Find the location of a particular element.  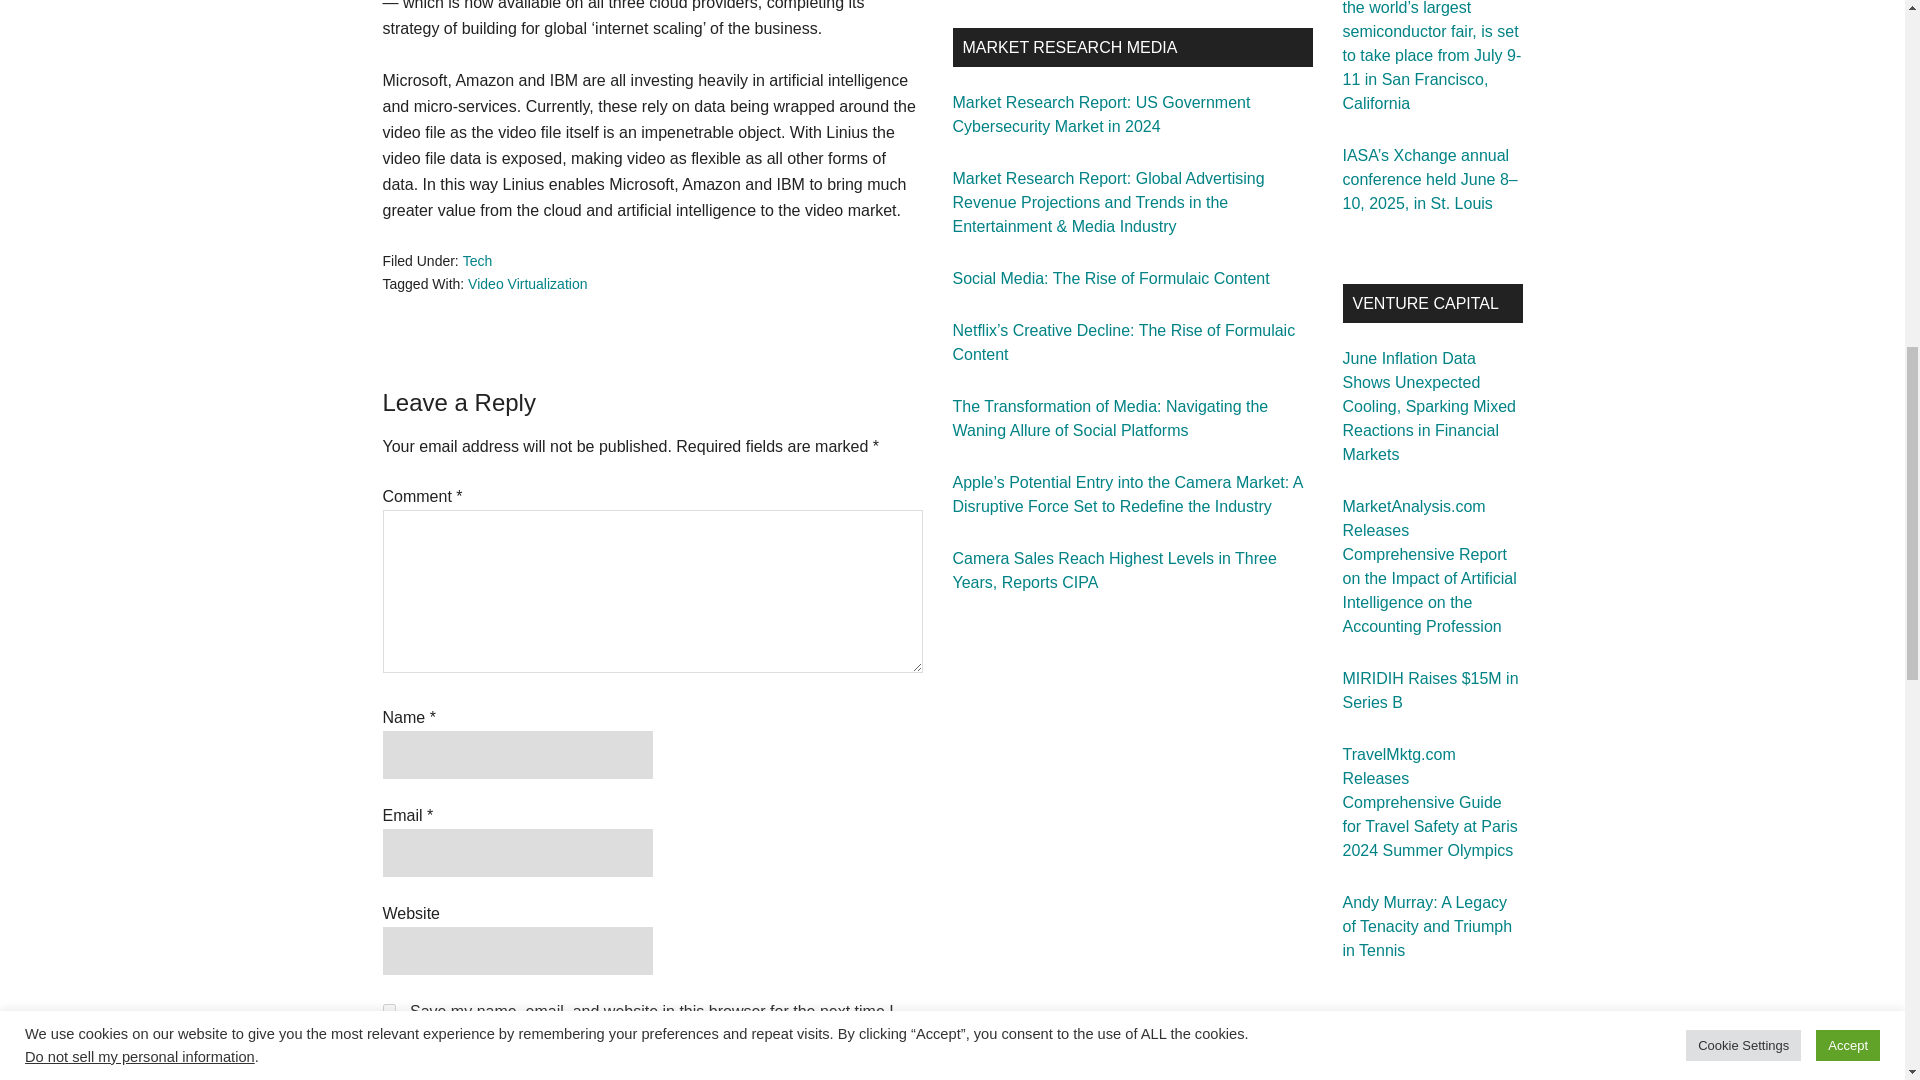

Post Comment is located at coordinates (462, 1077).